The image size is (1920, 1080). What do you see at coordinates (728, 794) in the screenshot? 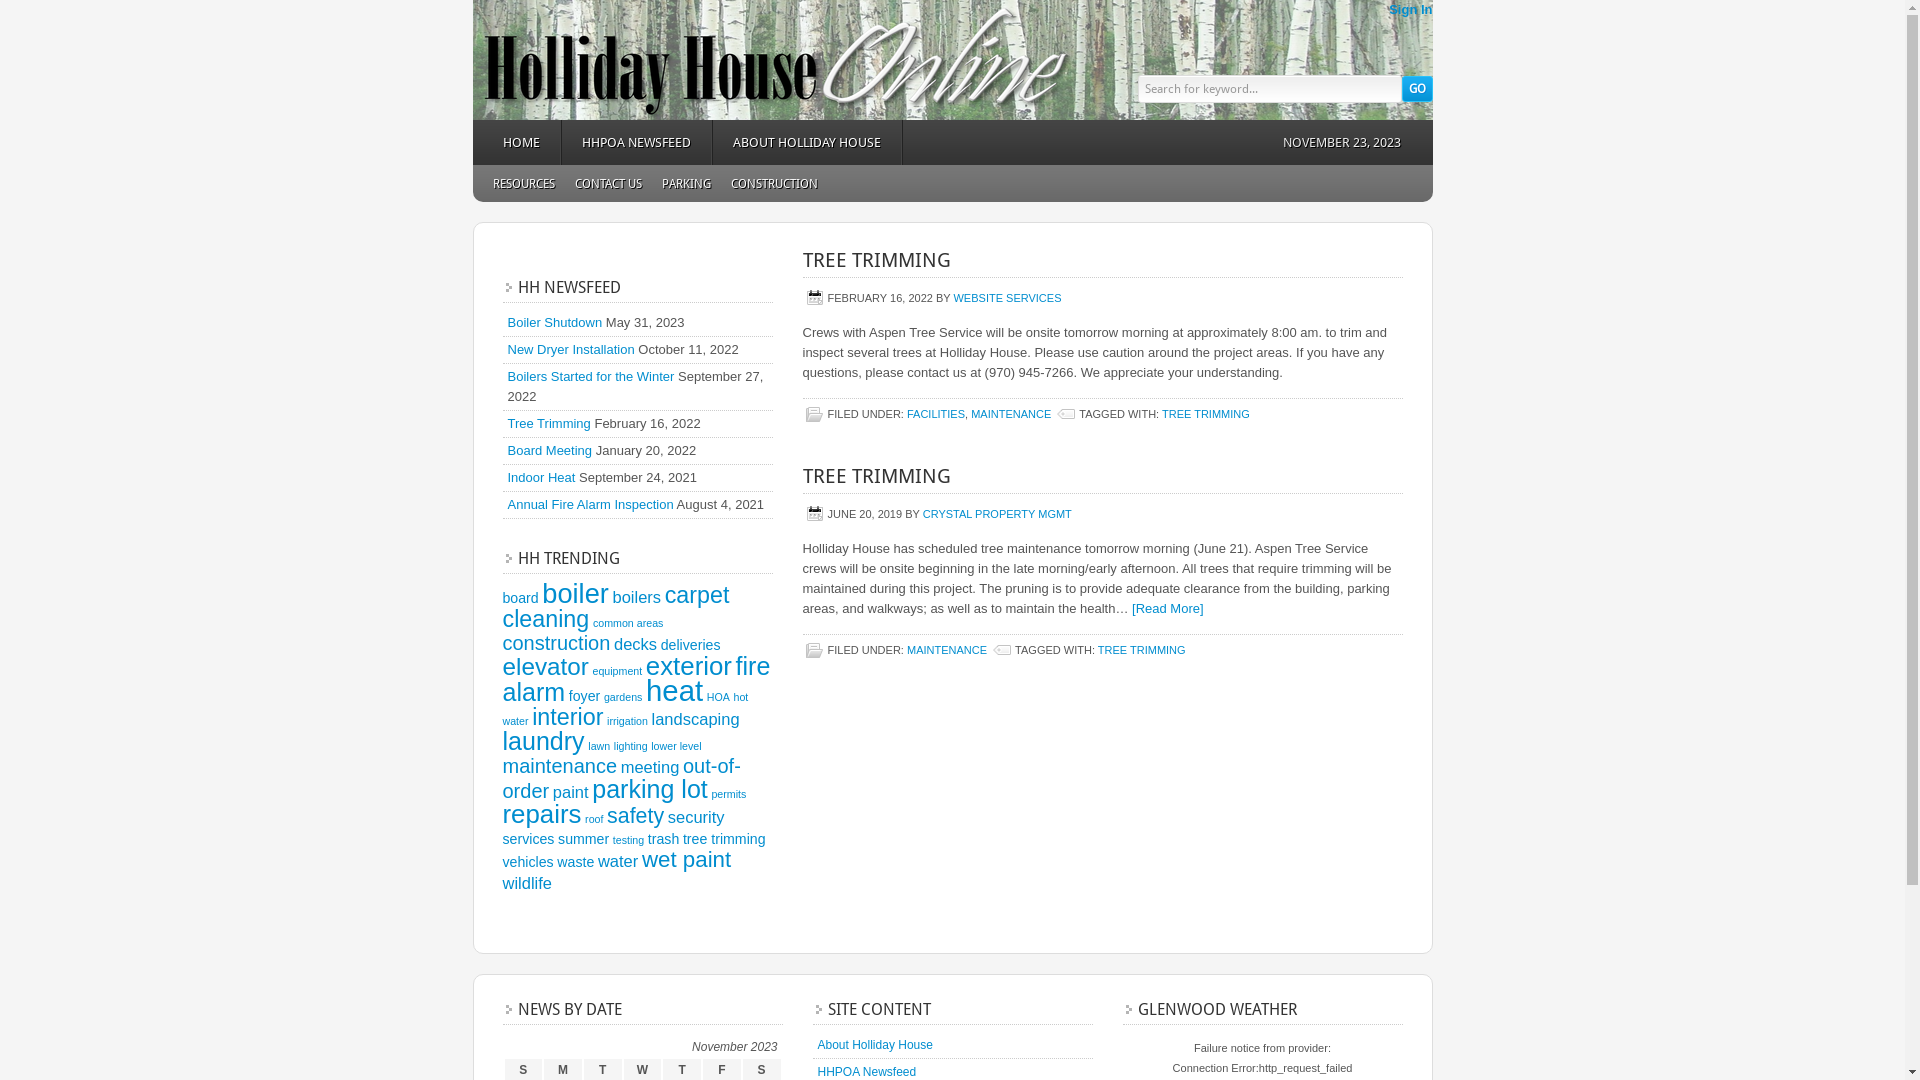
I see `permits` at bounding box center [728, 794].